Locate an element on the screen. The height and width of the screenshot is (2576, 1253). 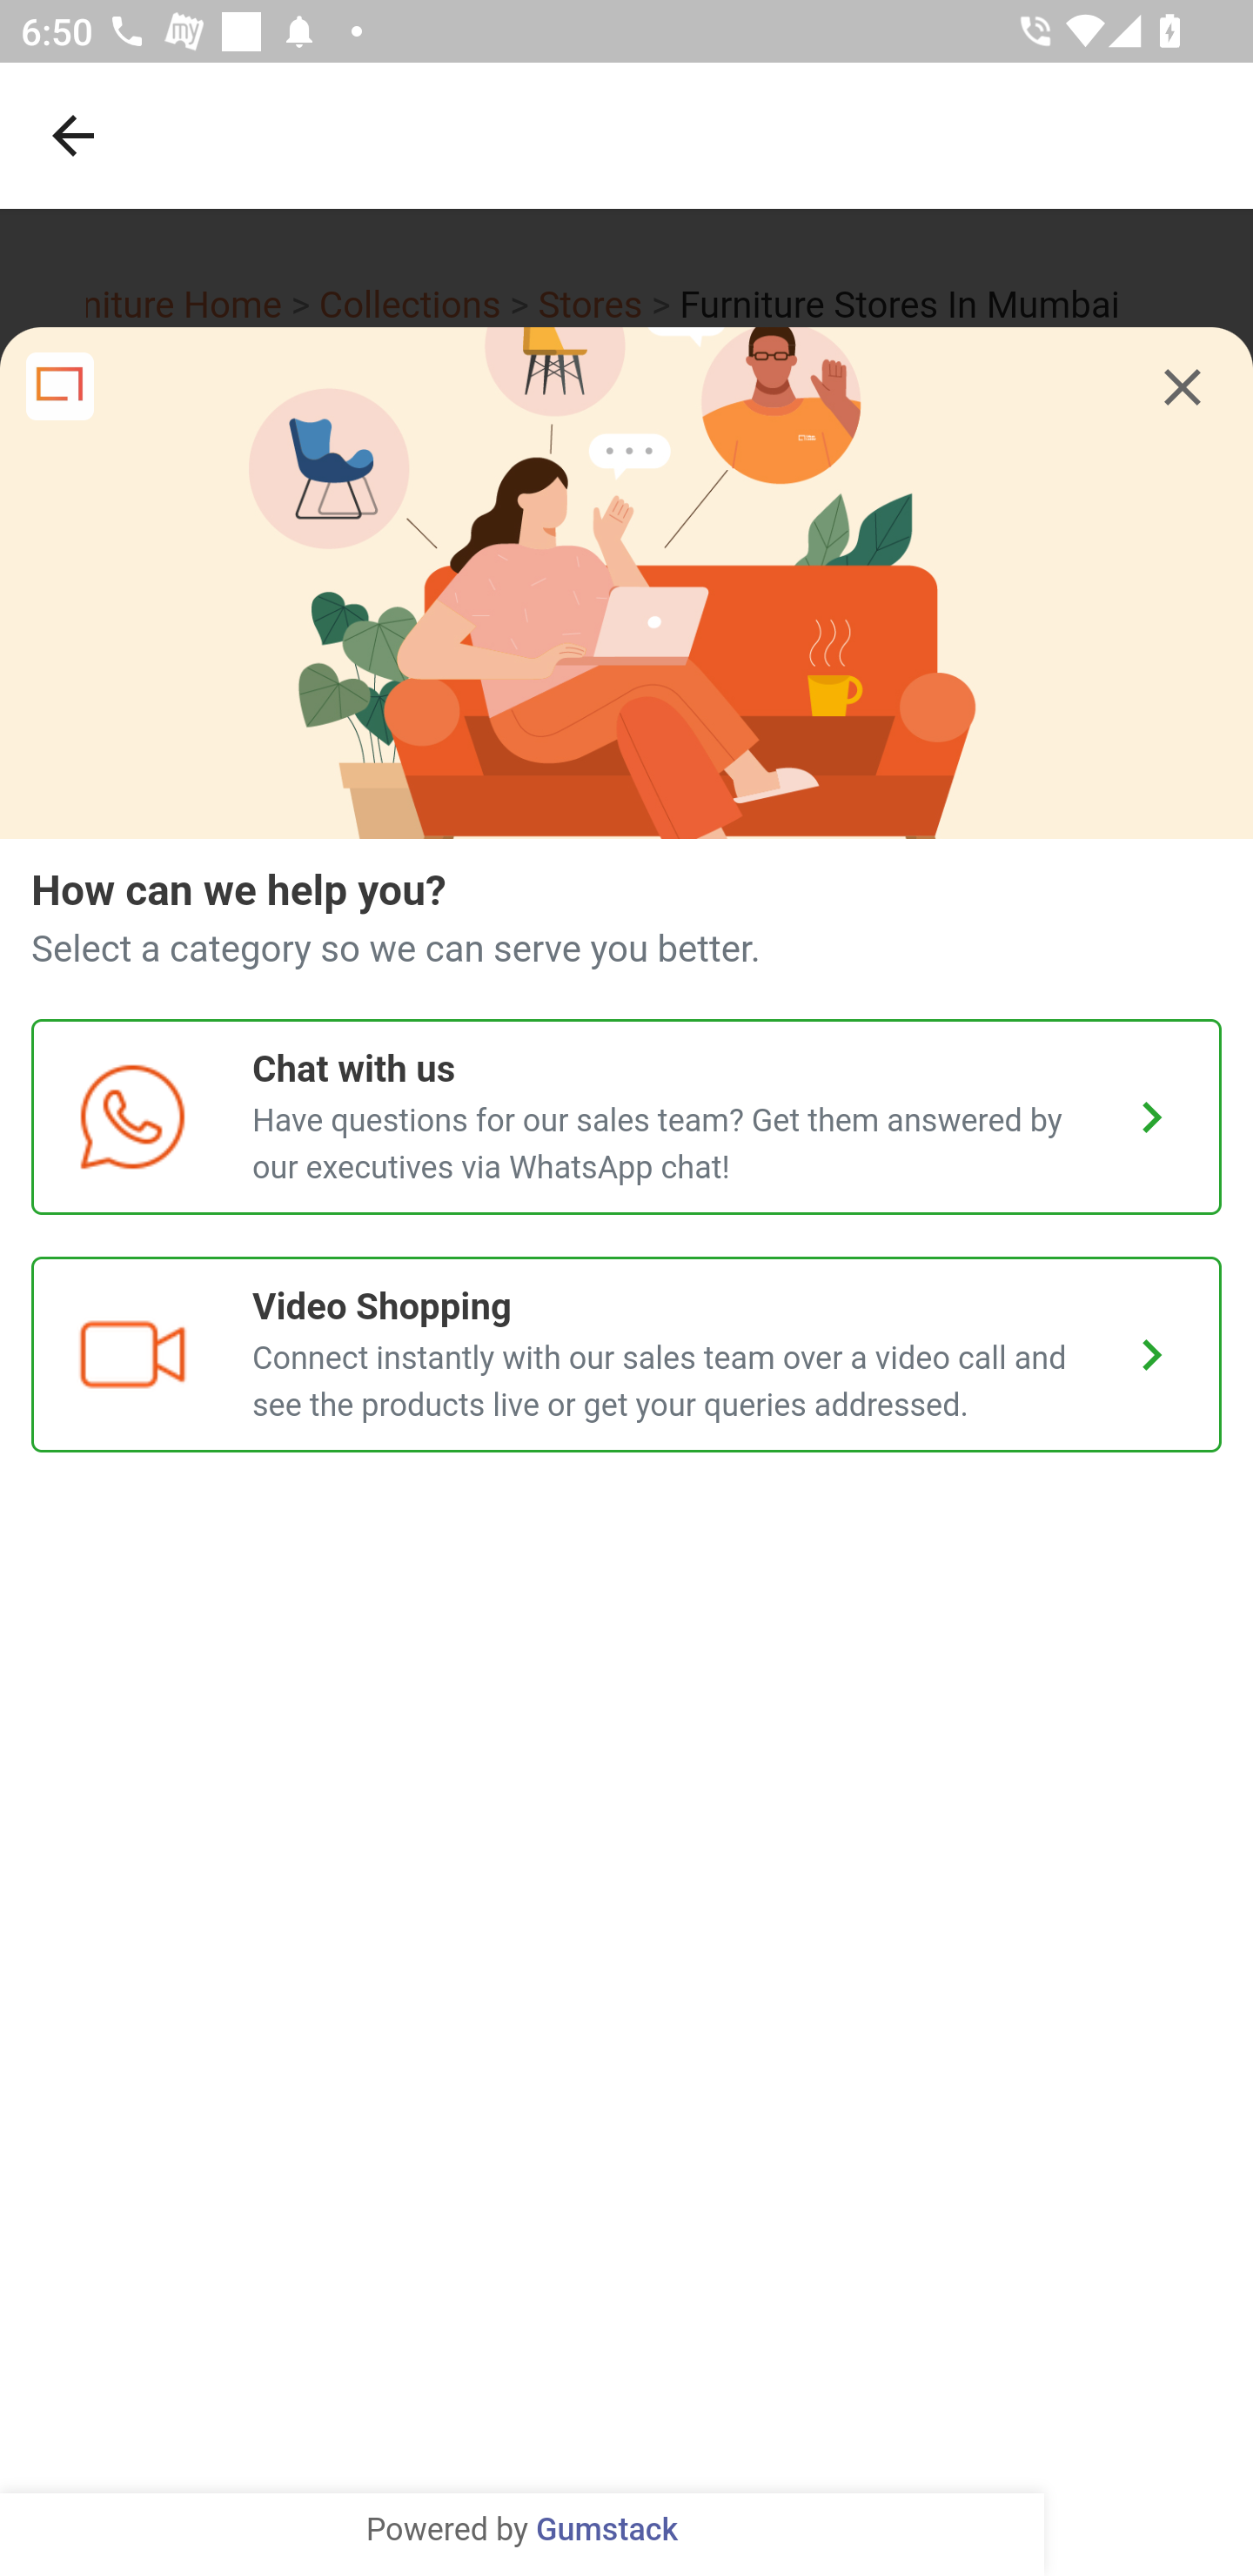
Gumstack is located at coordinates (606, 2531).